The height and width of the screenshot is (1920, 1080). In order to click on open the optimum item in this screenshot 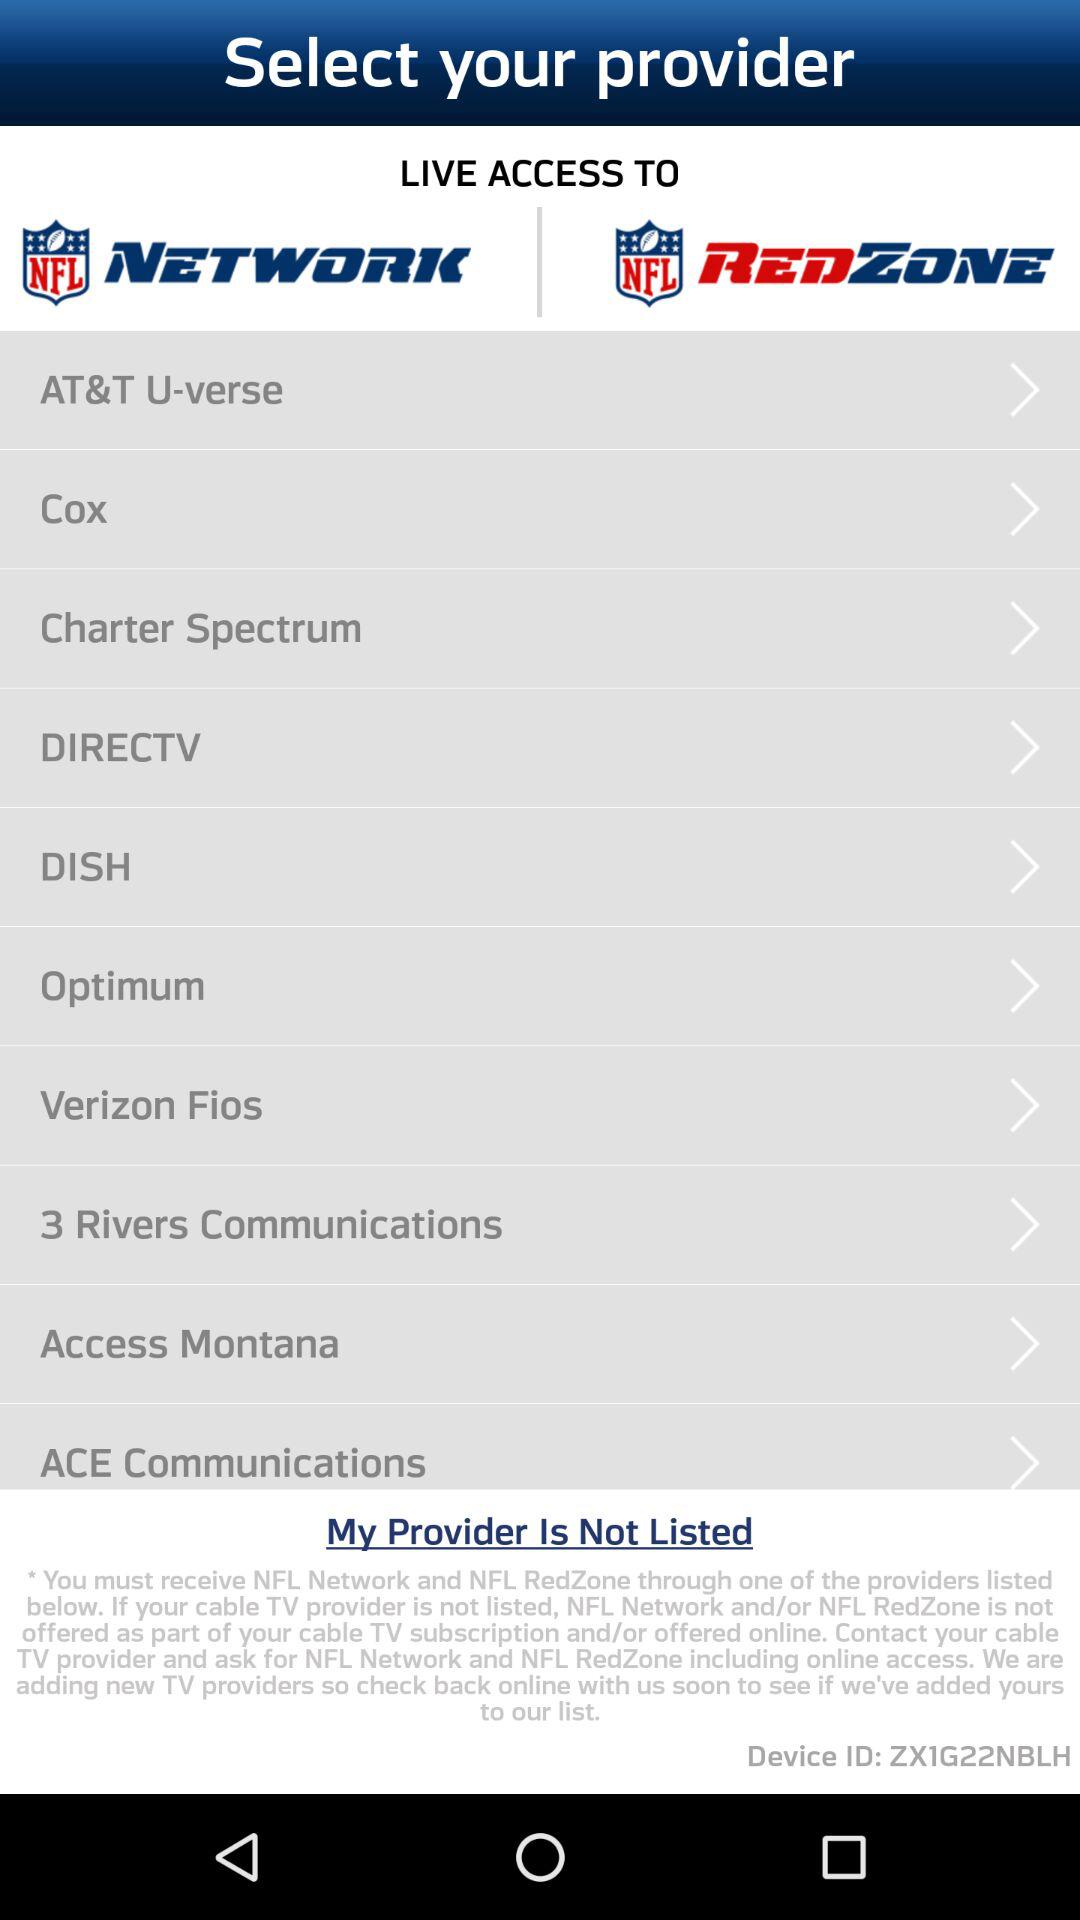, I will do `click(560, 985)`.